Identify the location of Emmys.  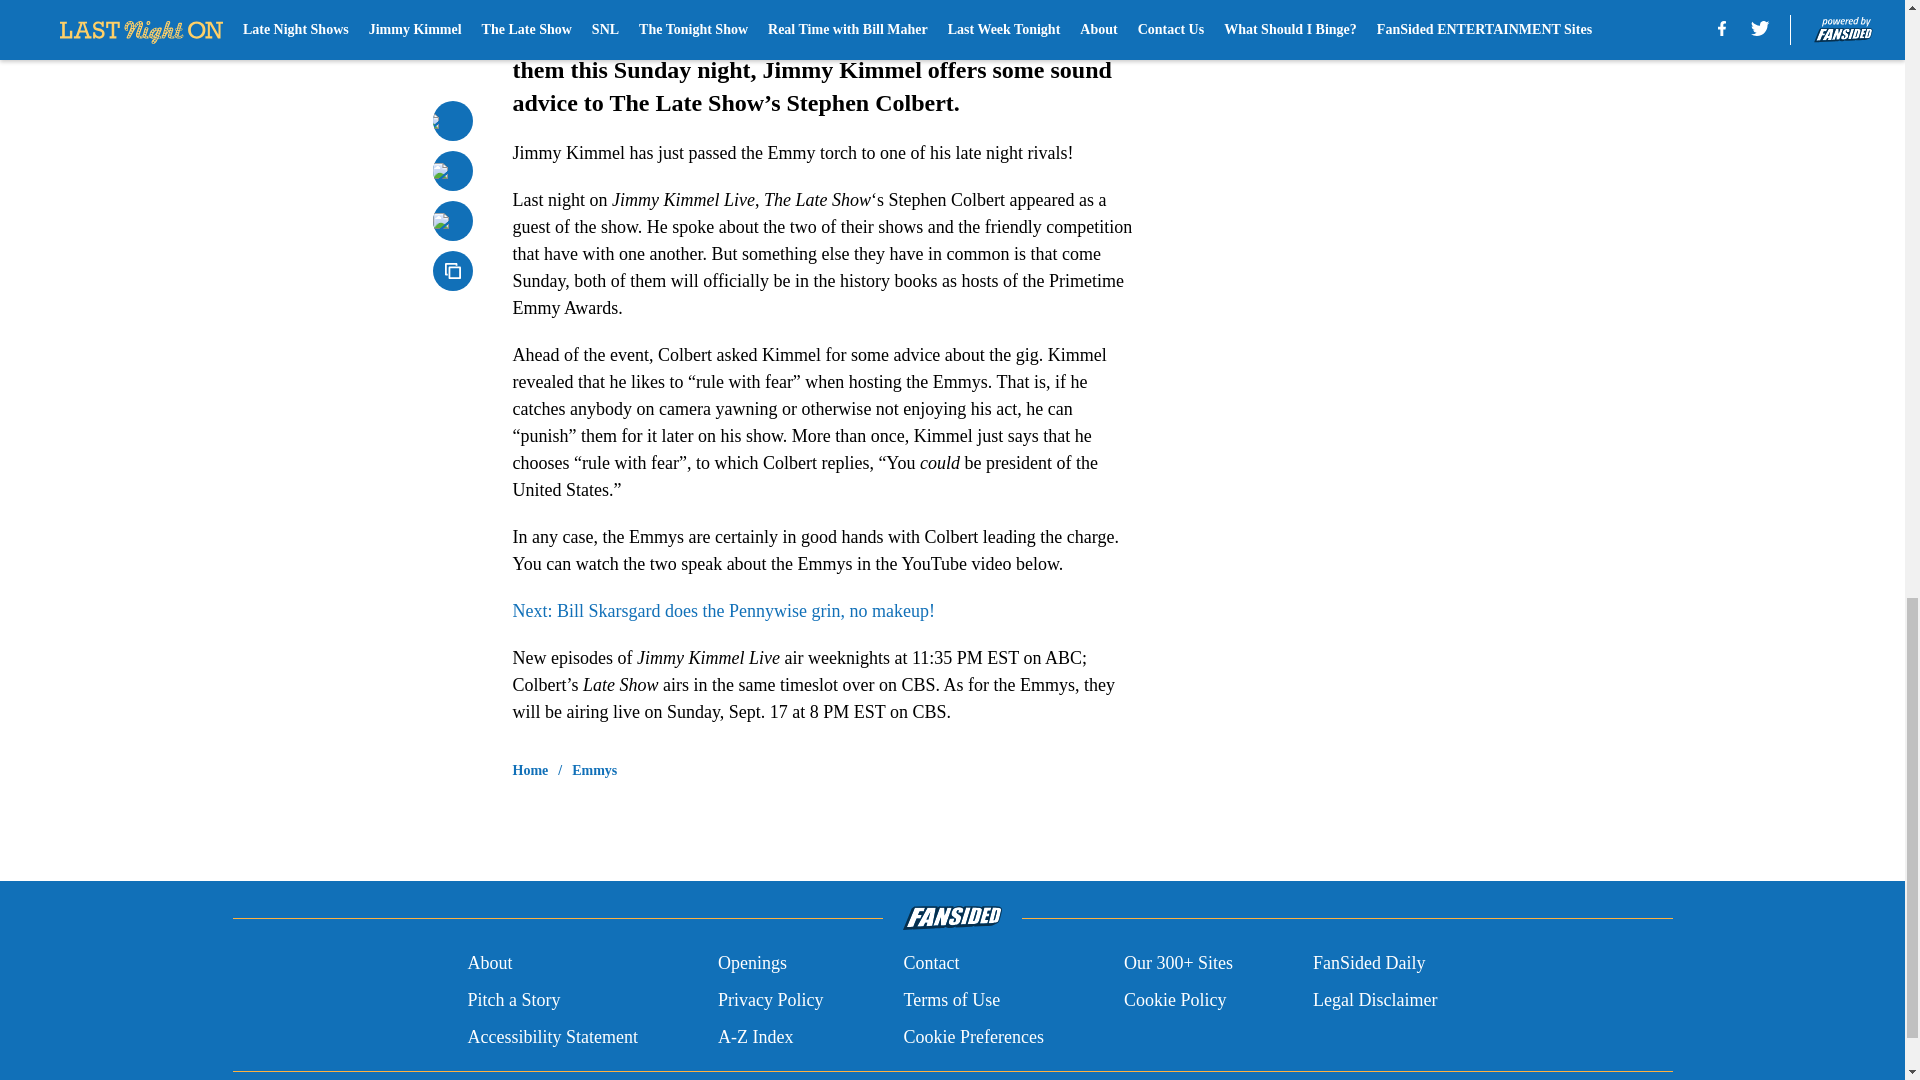
(594, 770).